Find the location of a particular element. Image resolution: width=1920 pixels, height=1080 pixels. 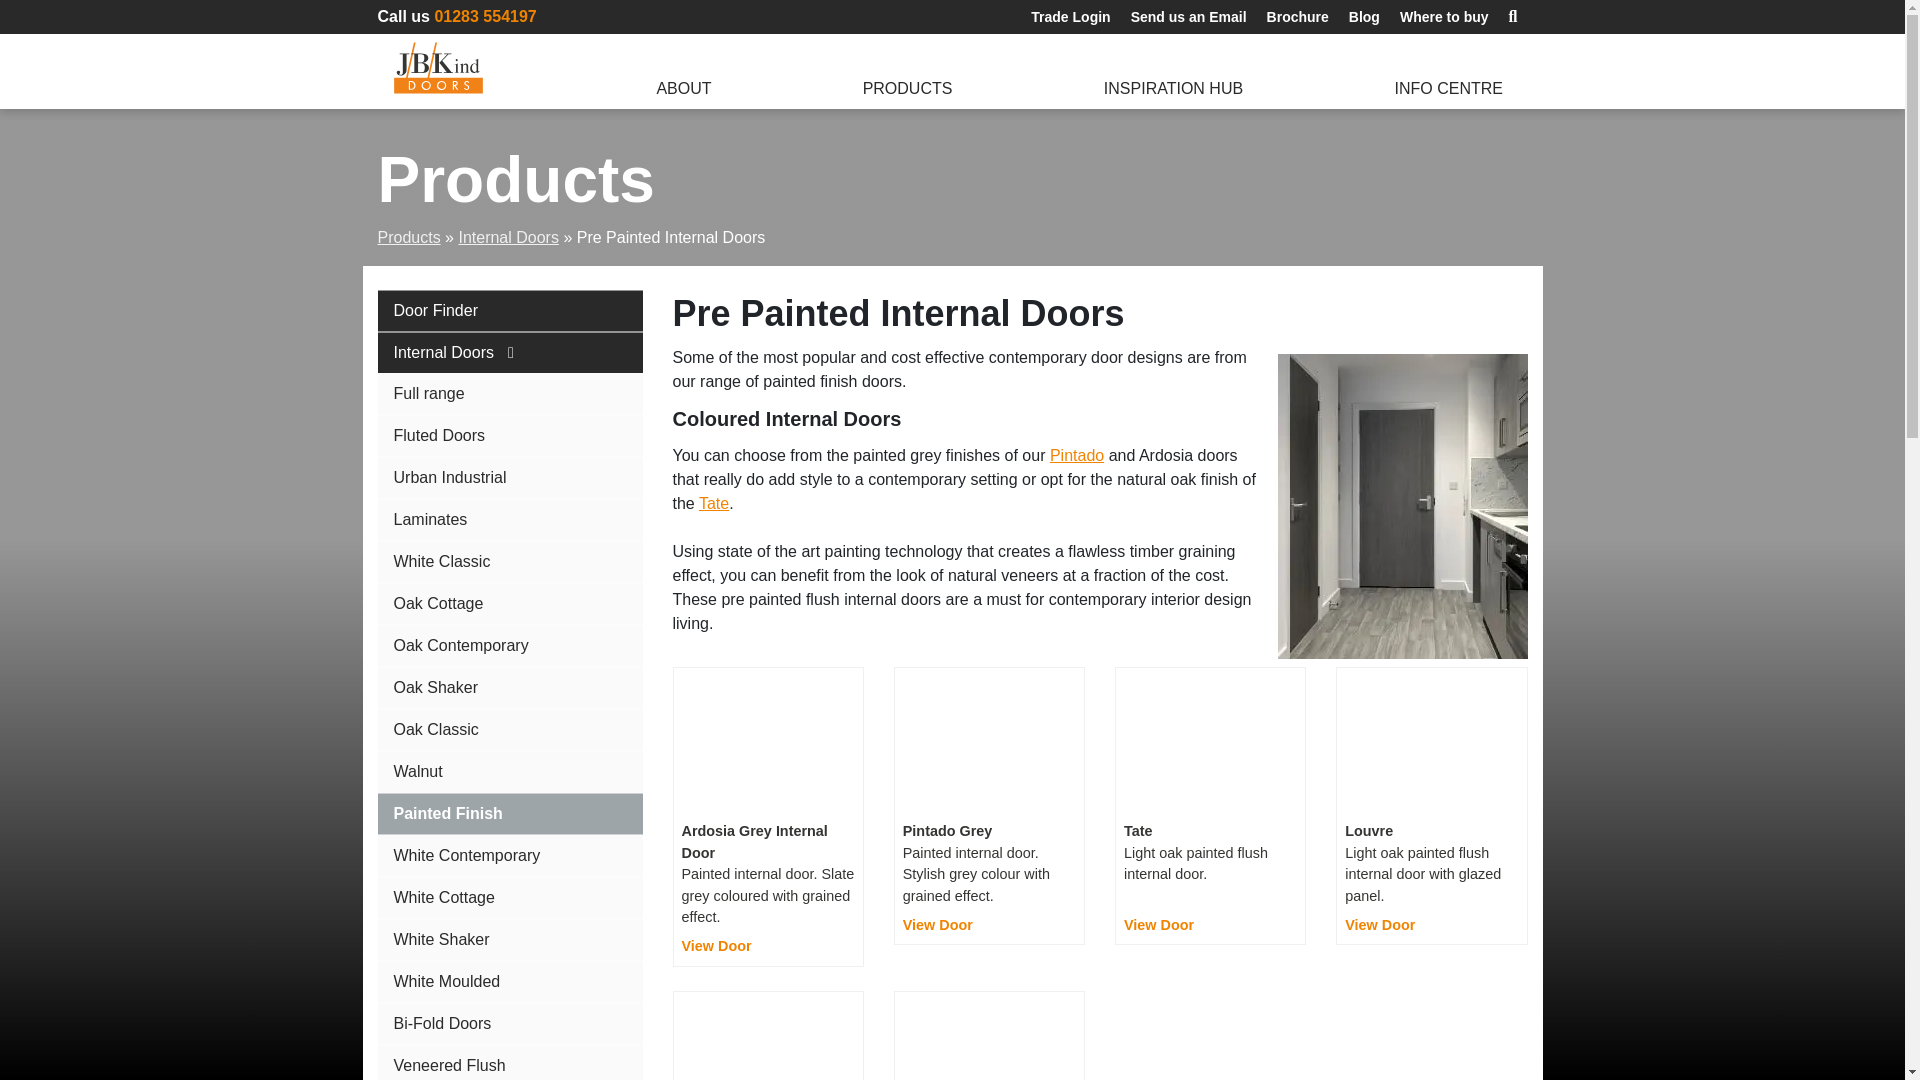

Blog is located at coordinates (1364, 18).